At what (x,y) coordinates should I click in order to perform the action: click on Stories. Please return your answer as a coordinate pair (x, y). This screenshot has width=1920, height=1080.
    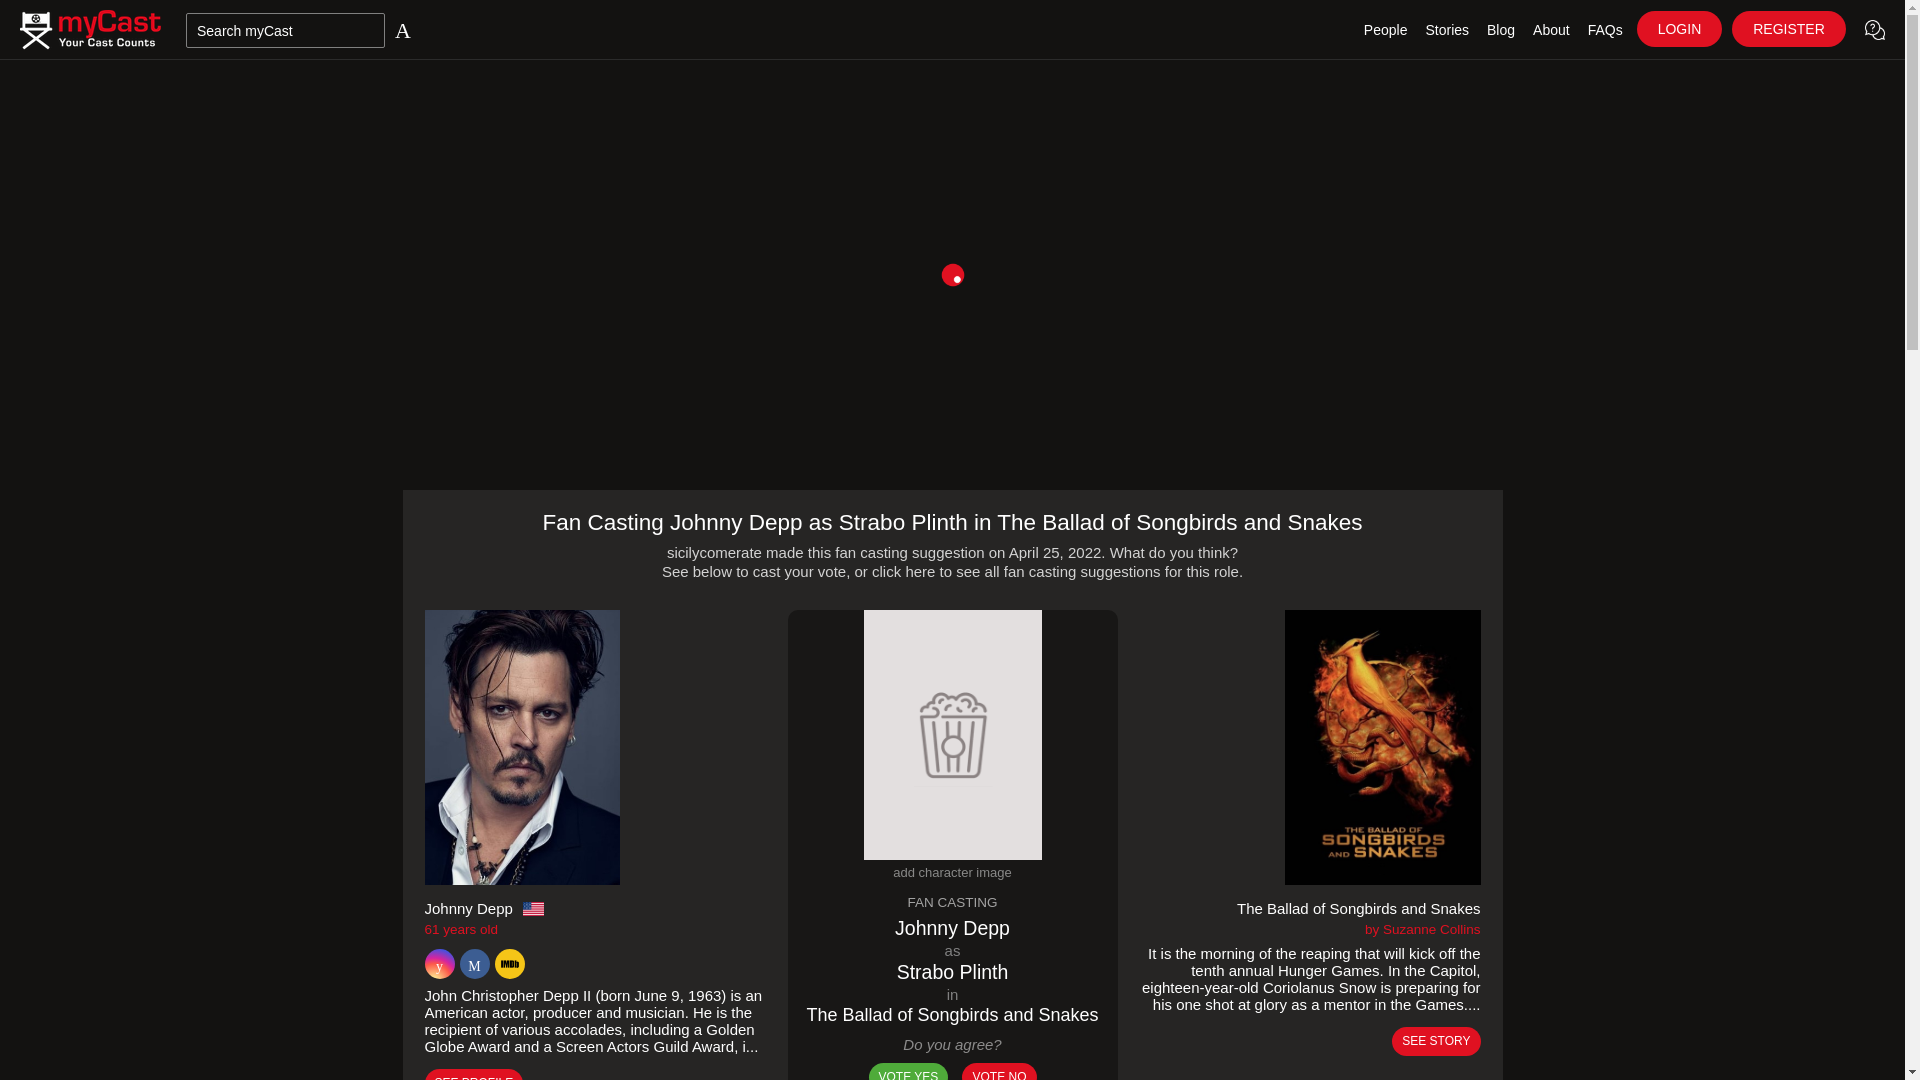
    Looking at the image, I should click on (1447, 30).